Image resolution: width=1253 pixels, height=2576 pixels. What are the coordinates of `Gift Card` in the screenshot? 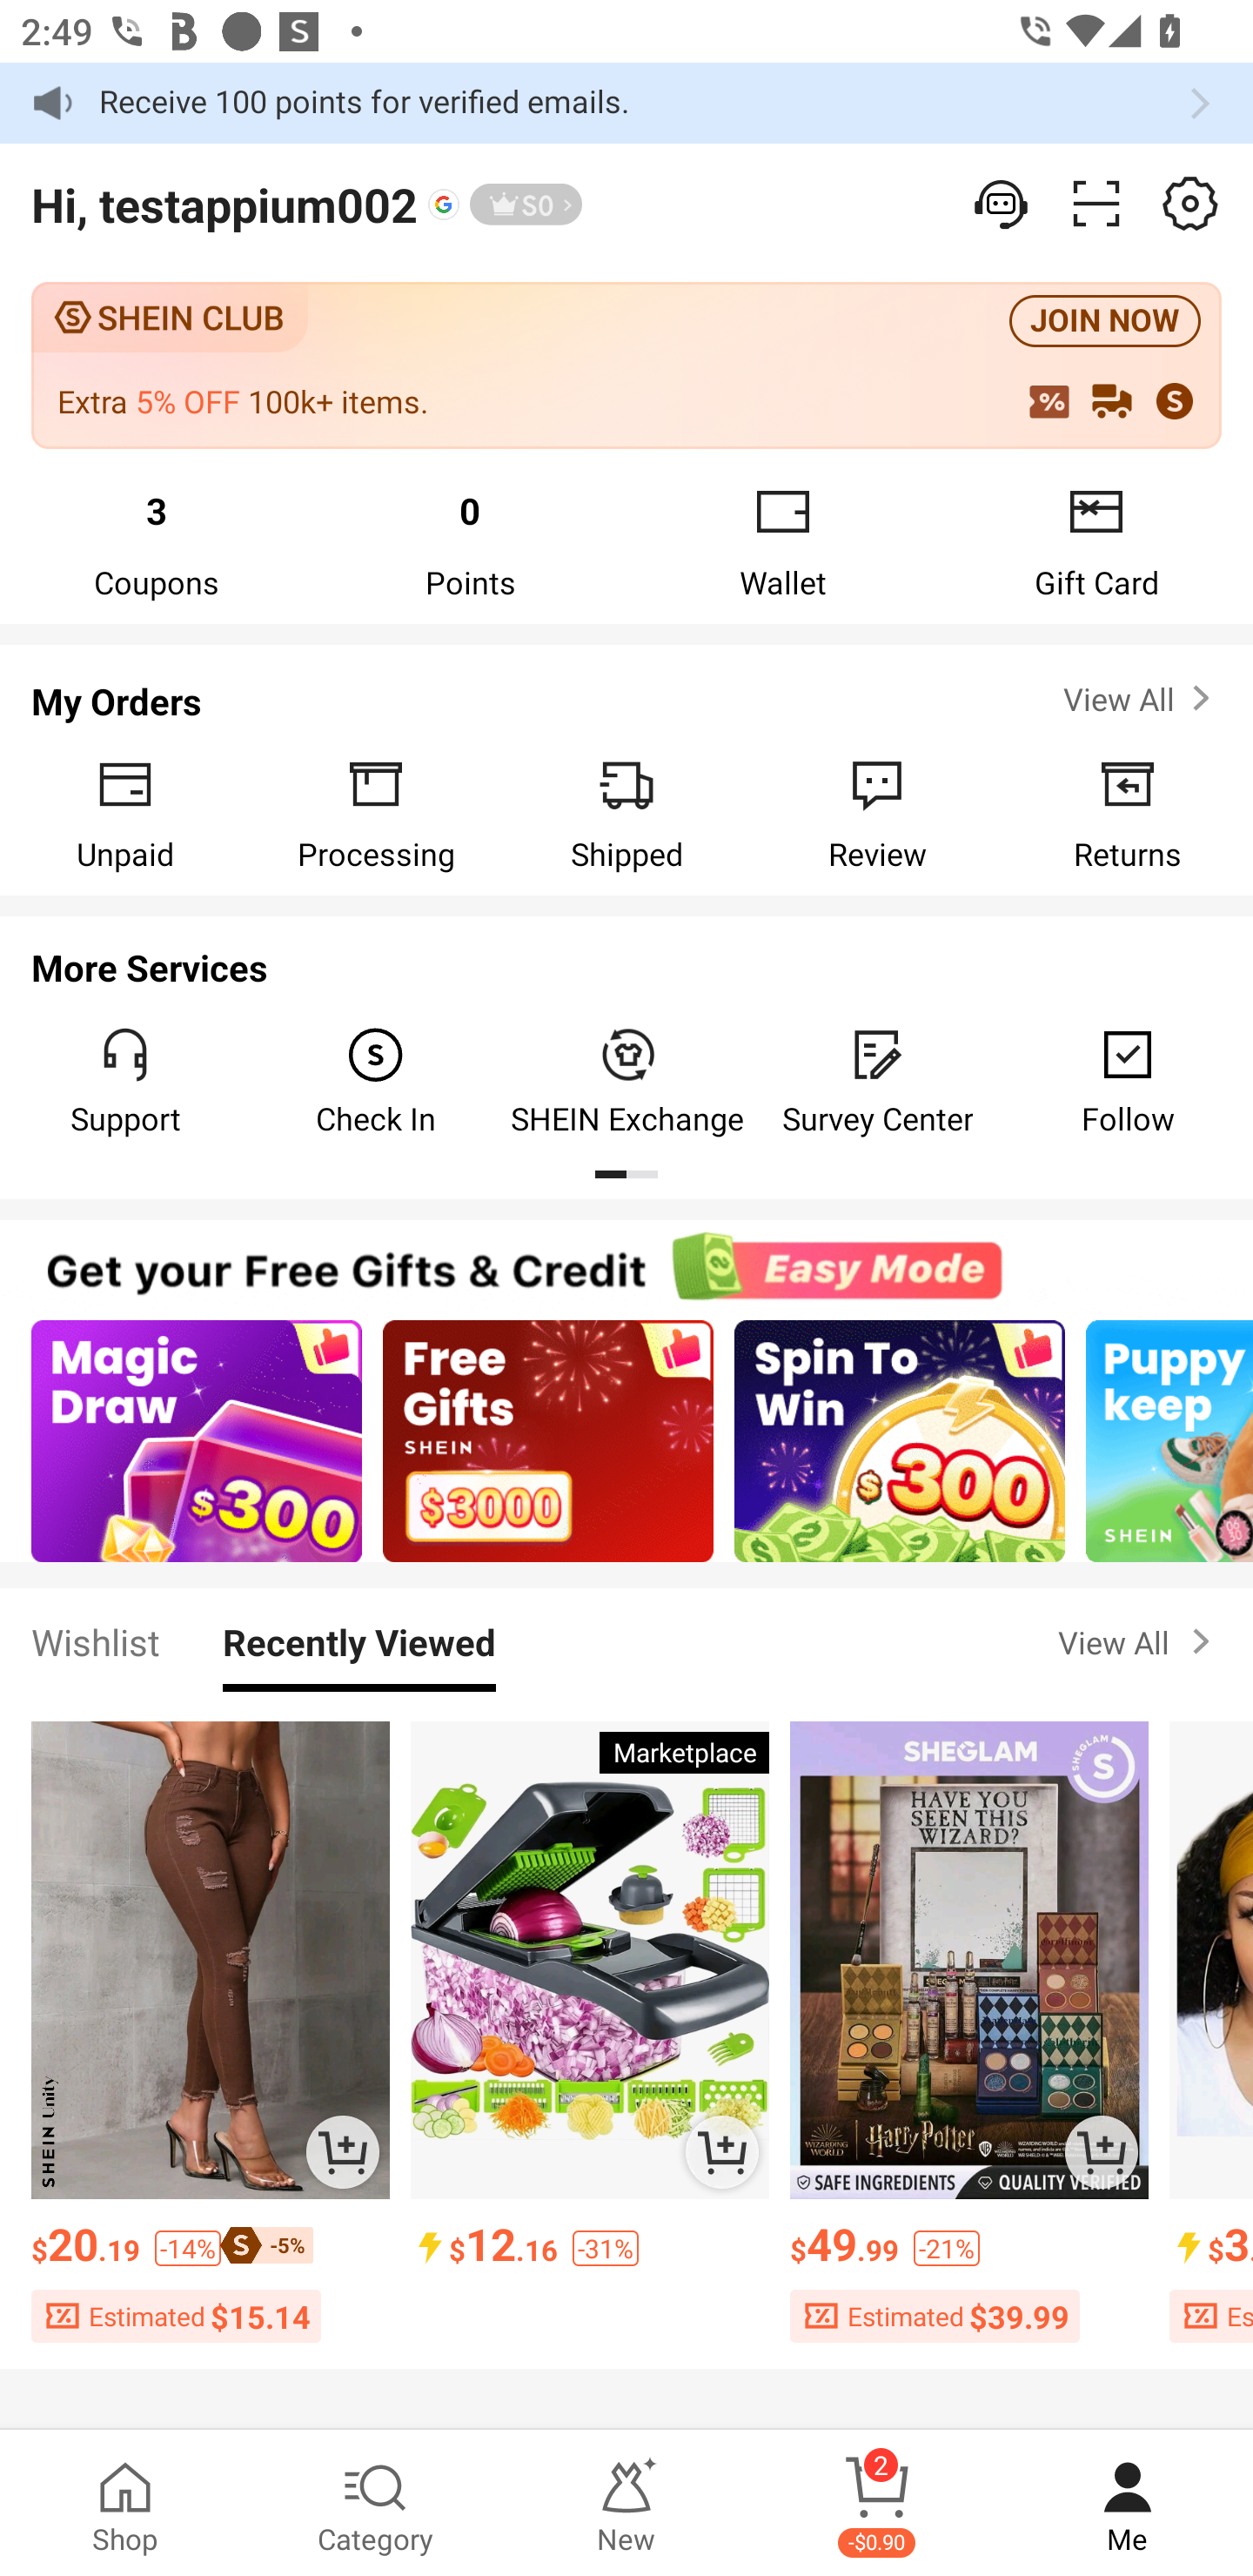 It's located at (1096, 540).